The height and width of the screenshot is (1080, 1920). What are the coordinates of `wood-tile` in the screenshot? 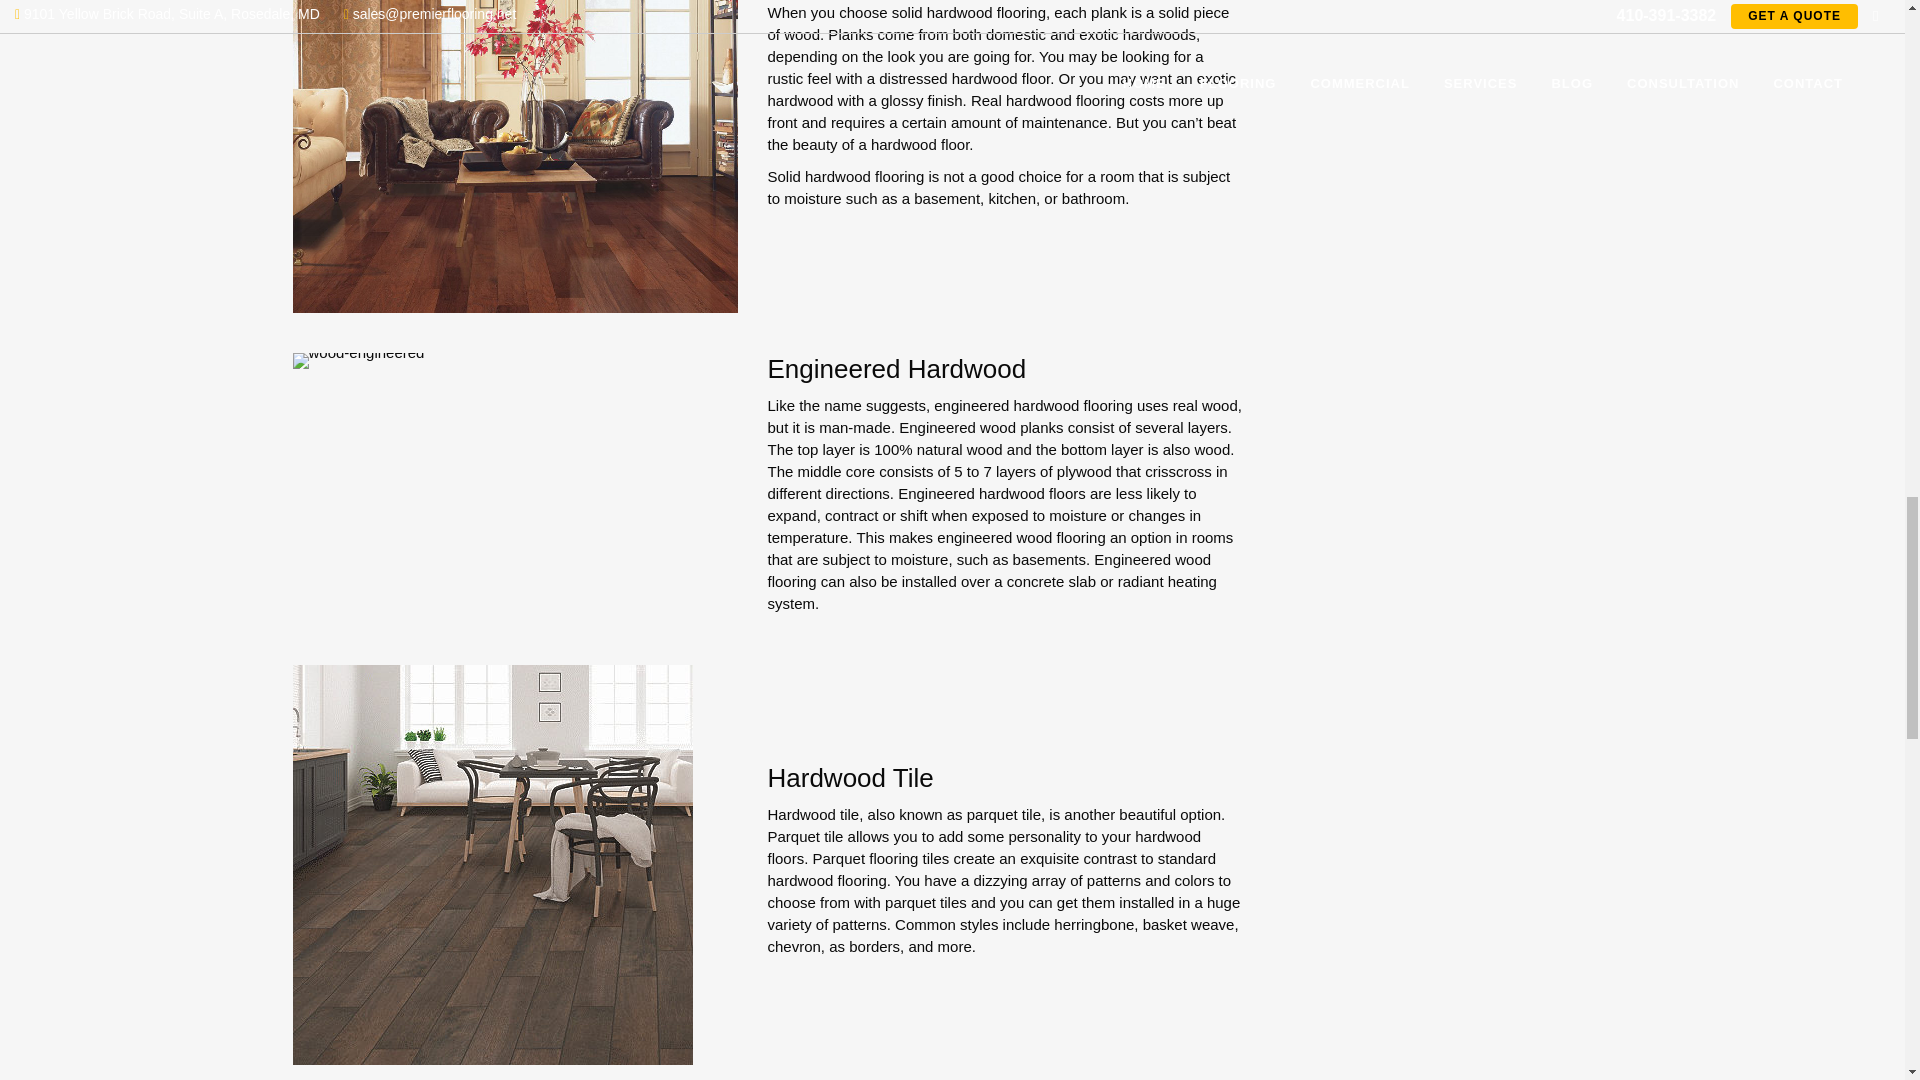 It's located at (491, 864).